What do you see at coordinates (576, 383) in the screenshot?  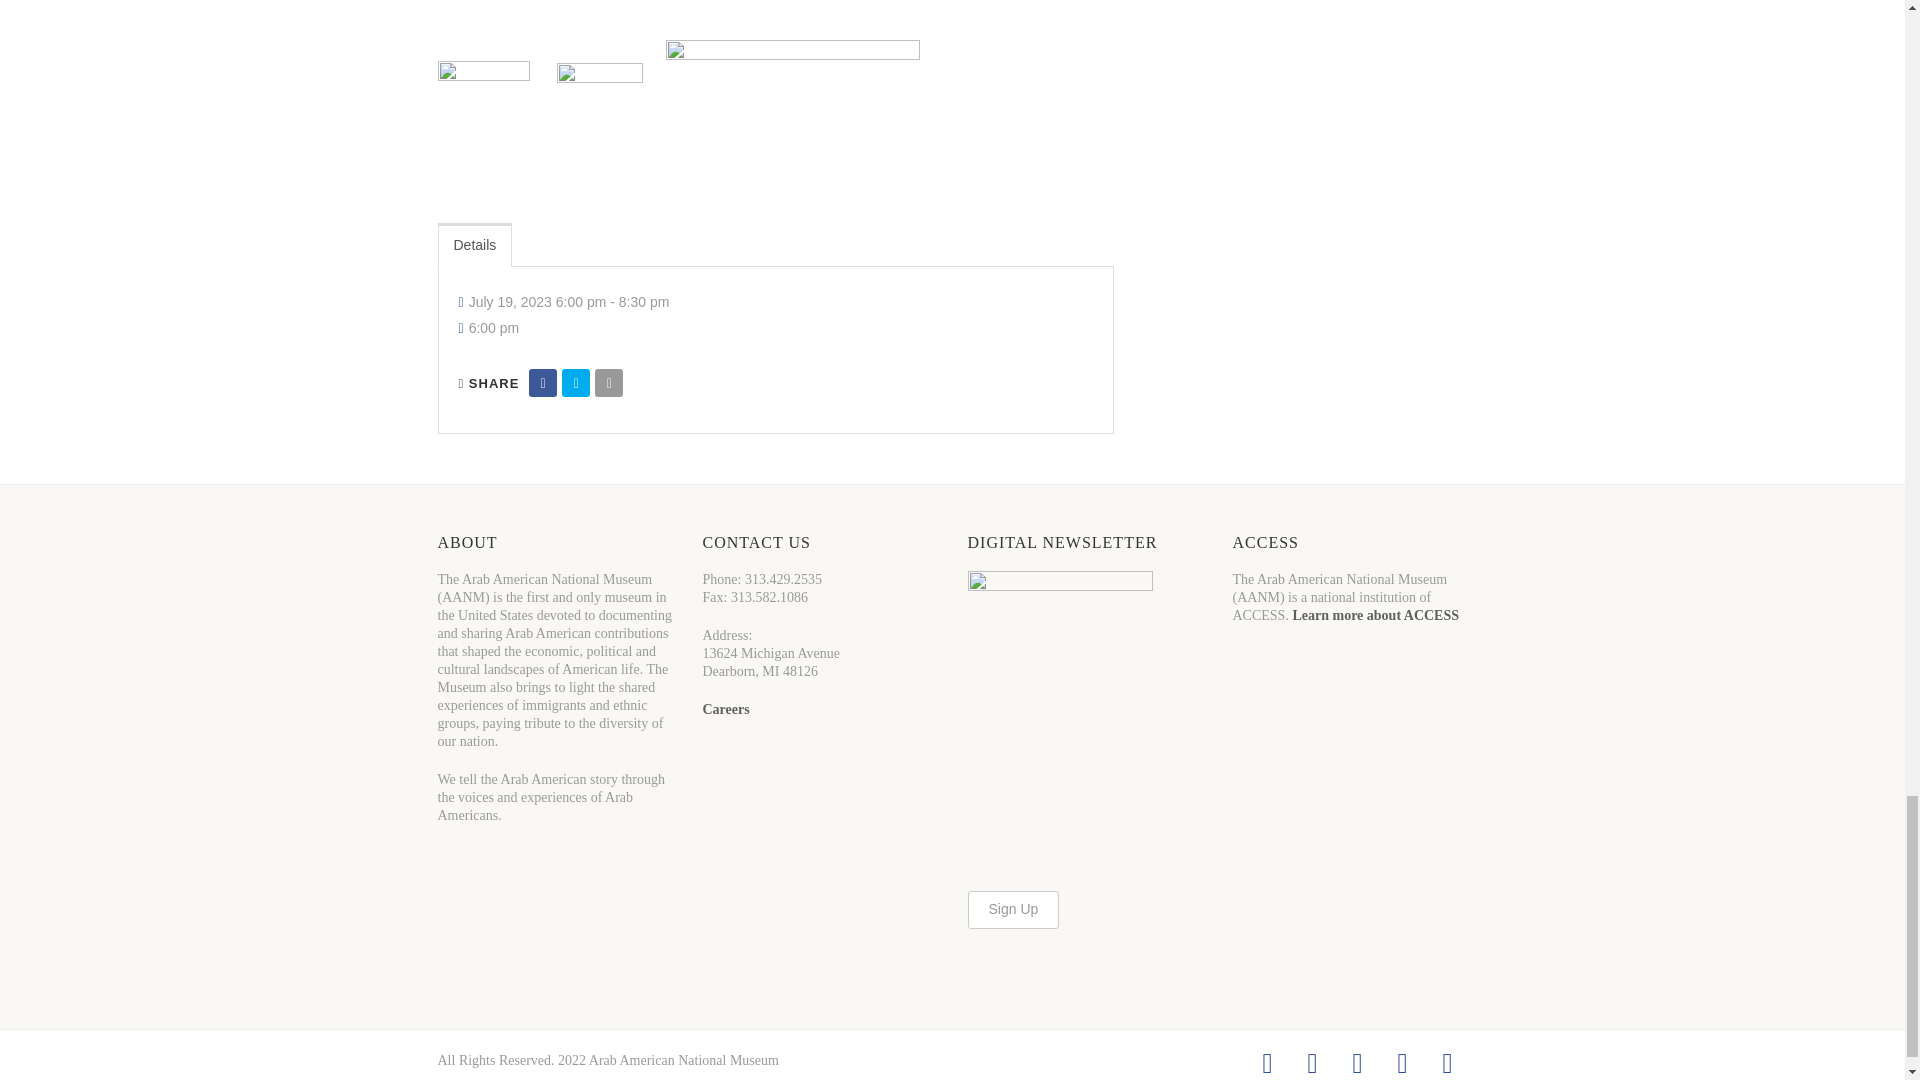 I see `Tweet` at bounding box center [576, 383].